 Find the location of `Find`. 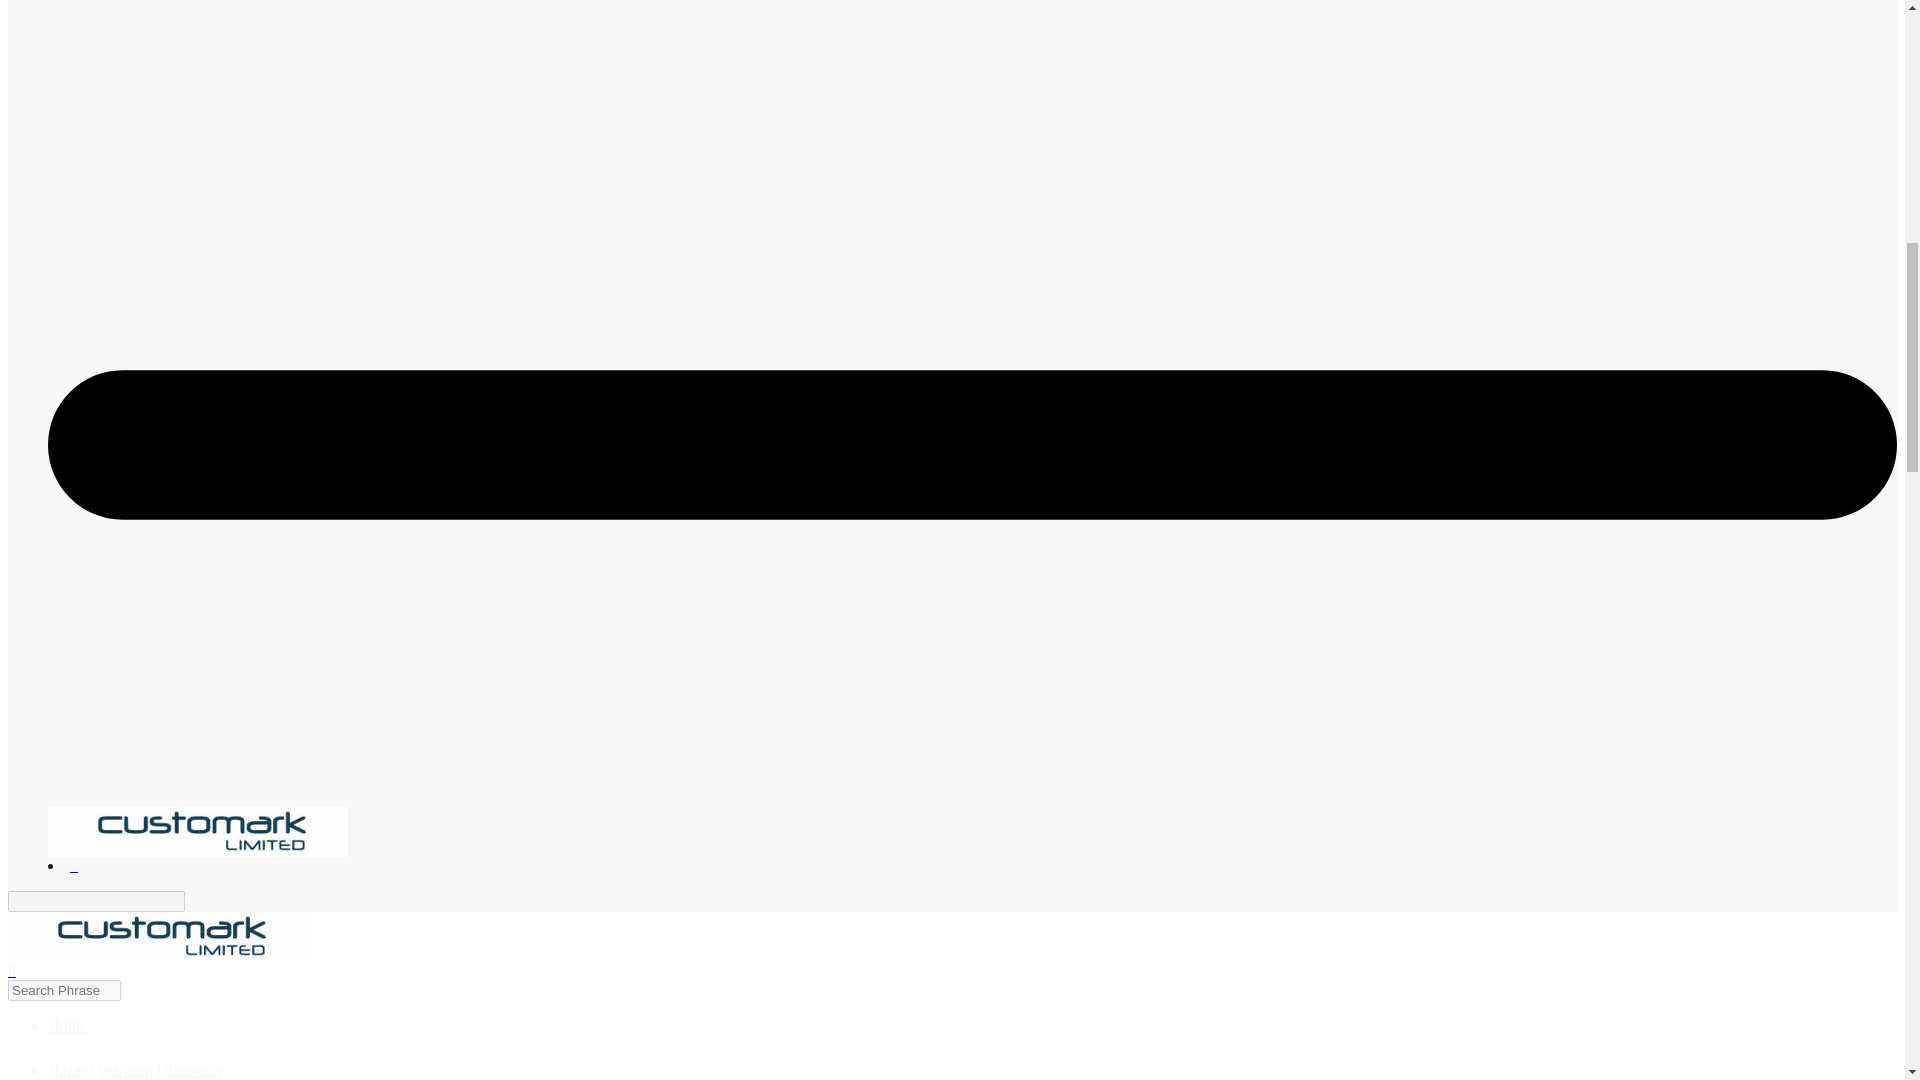

Find is located at coordinates (196, 902).